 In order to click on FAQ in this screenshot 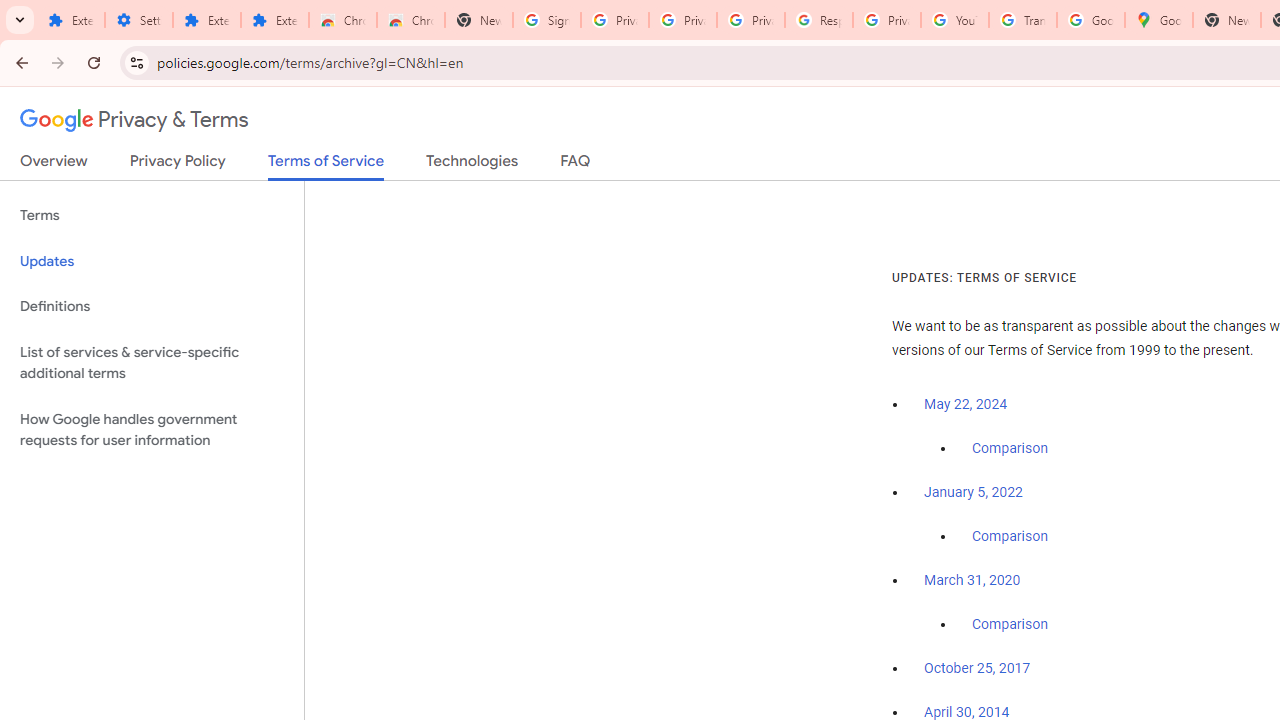, I will do `click(576, 165)`.